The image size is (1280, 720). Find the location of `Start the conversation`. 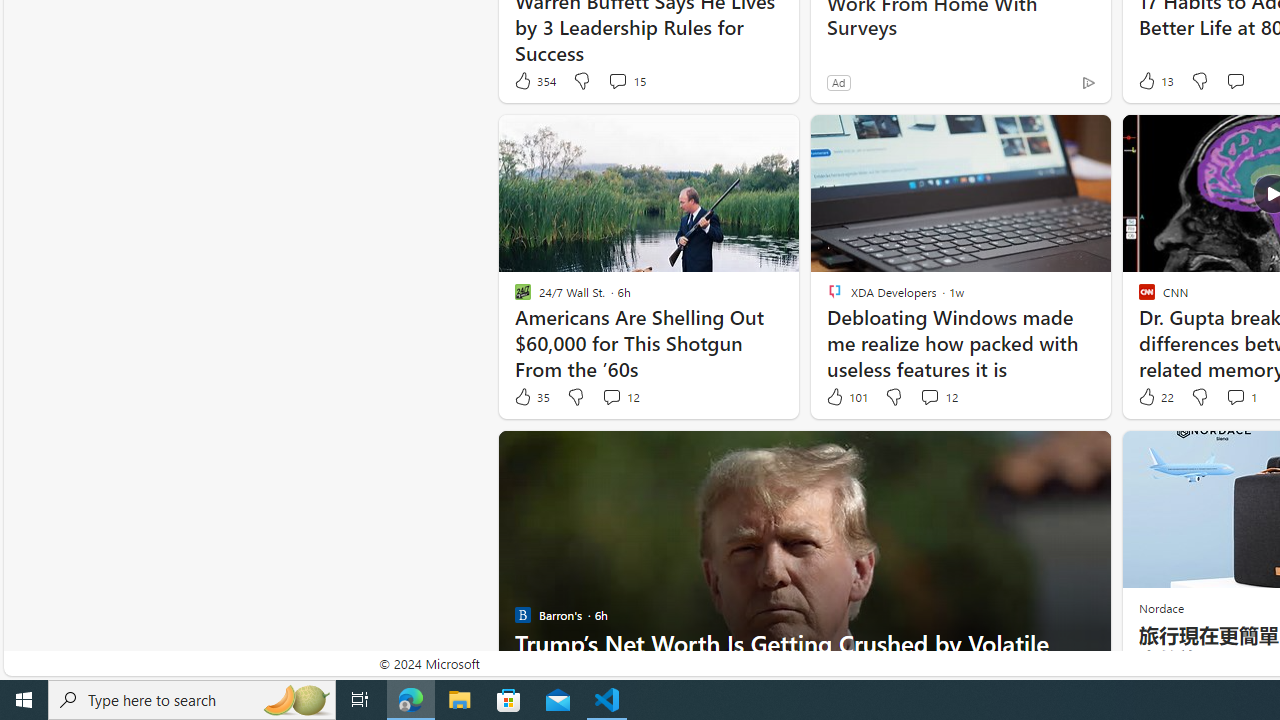

Start the conversation is located at coordinates (1234, 80).